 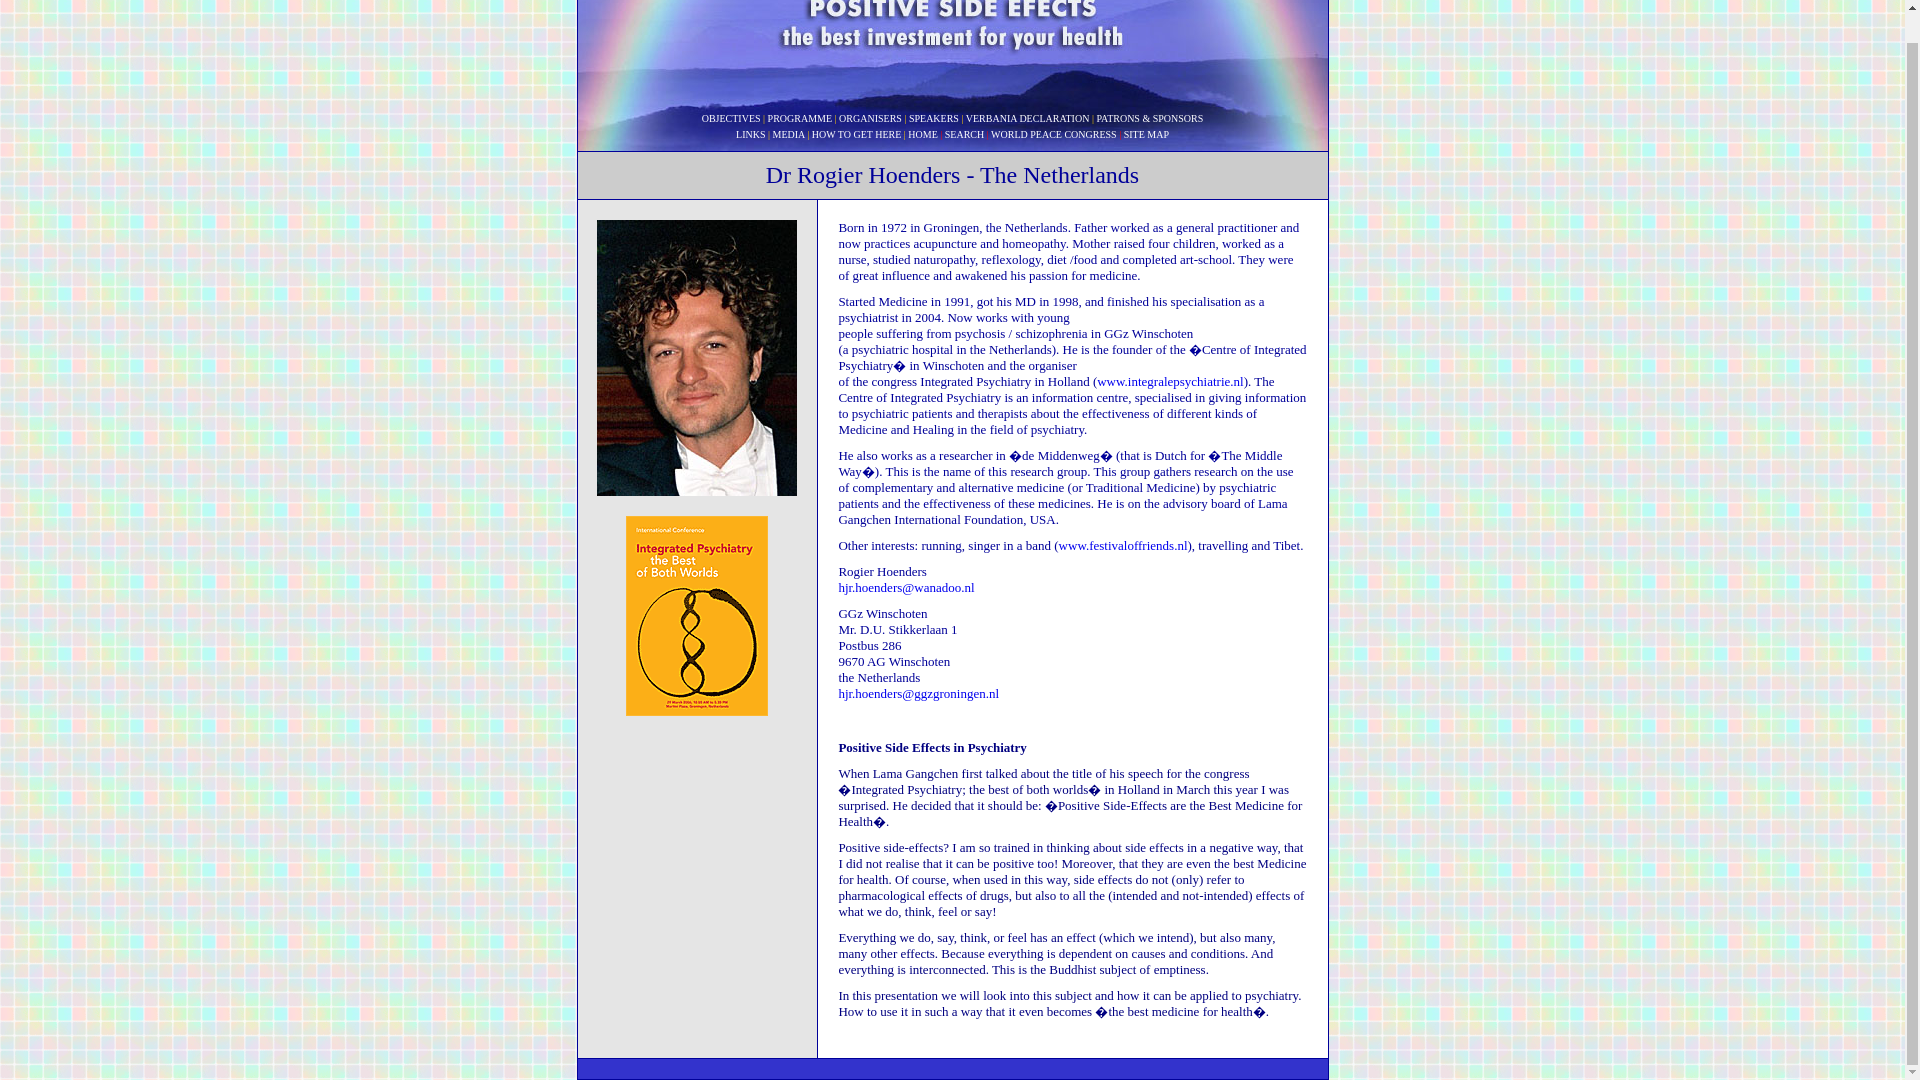 I want to click on HOW TO GET HERE, so click(x=857, y=134).